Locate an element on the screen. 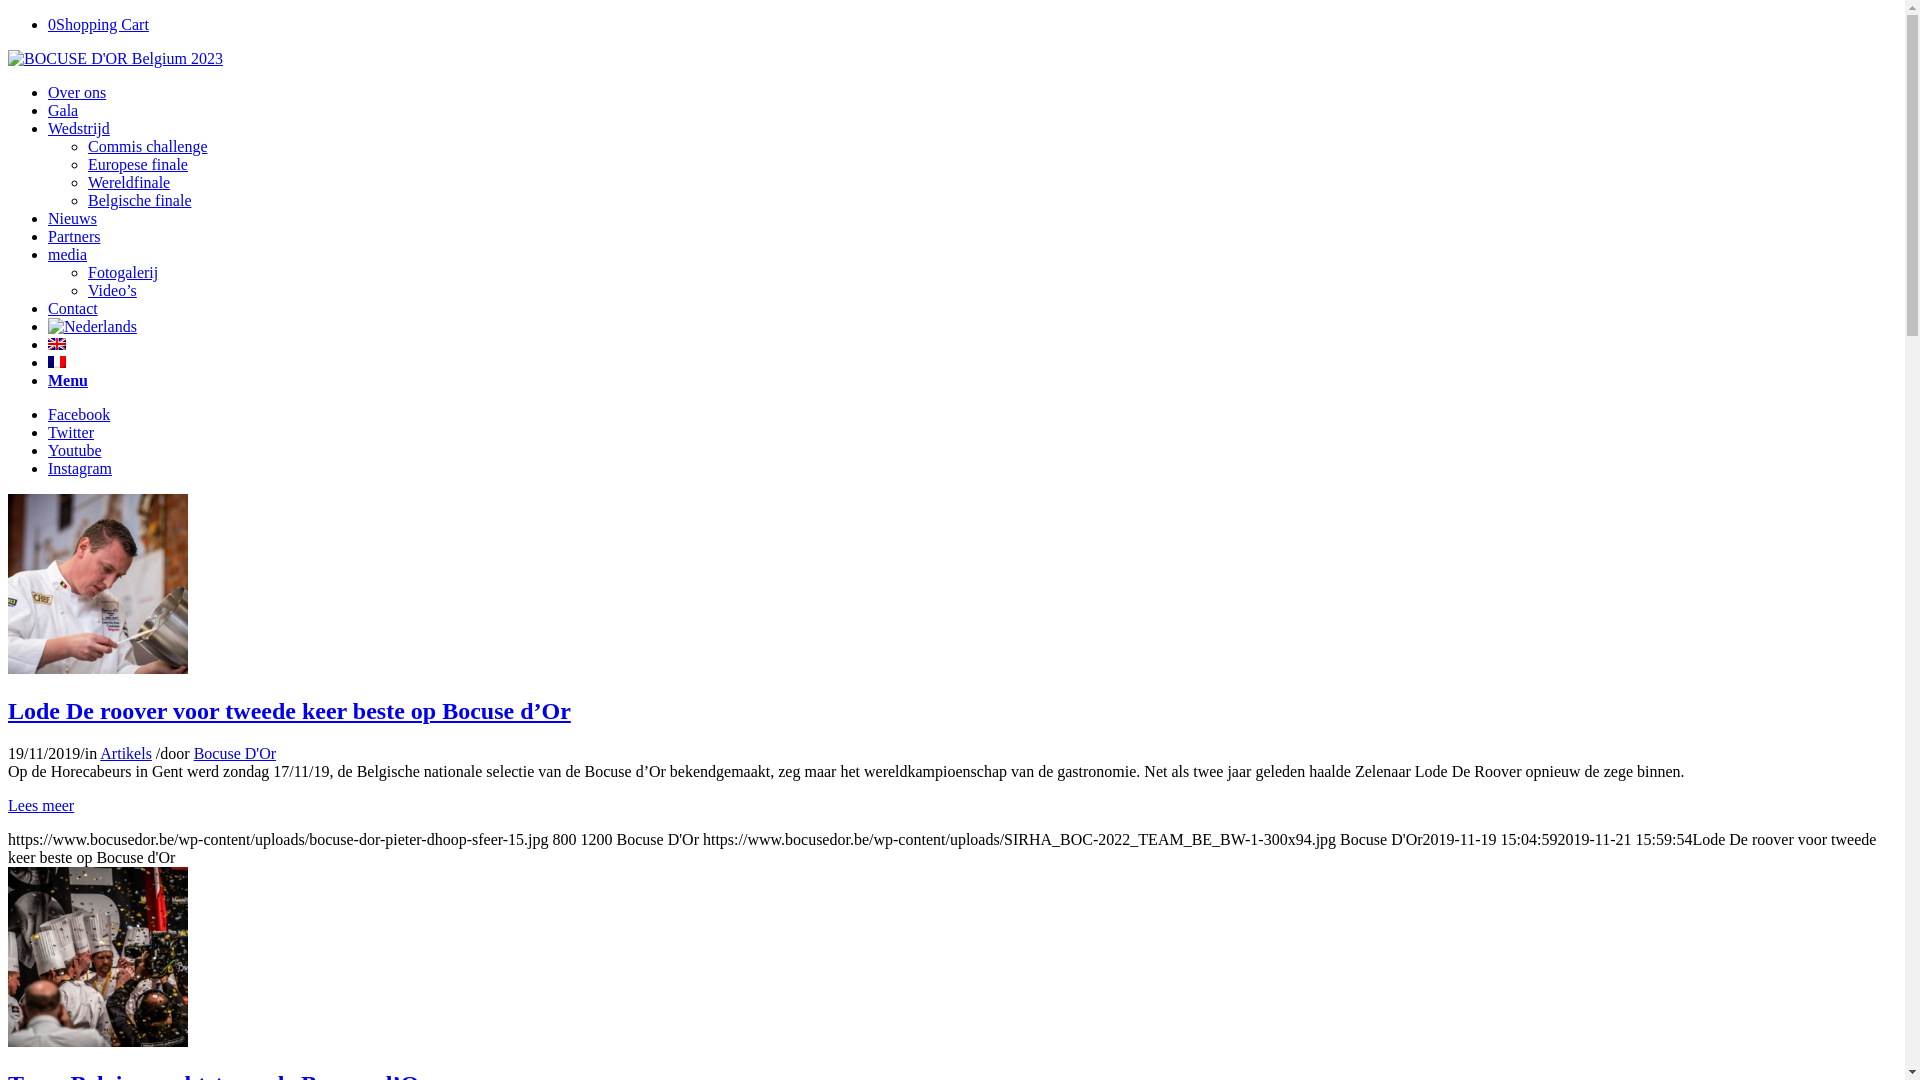 The image size is (1920, 1080). Contact is located at coordinates (73, 308).